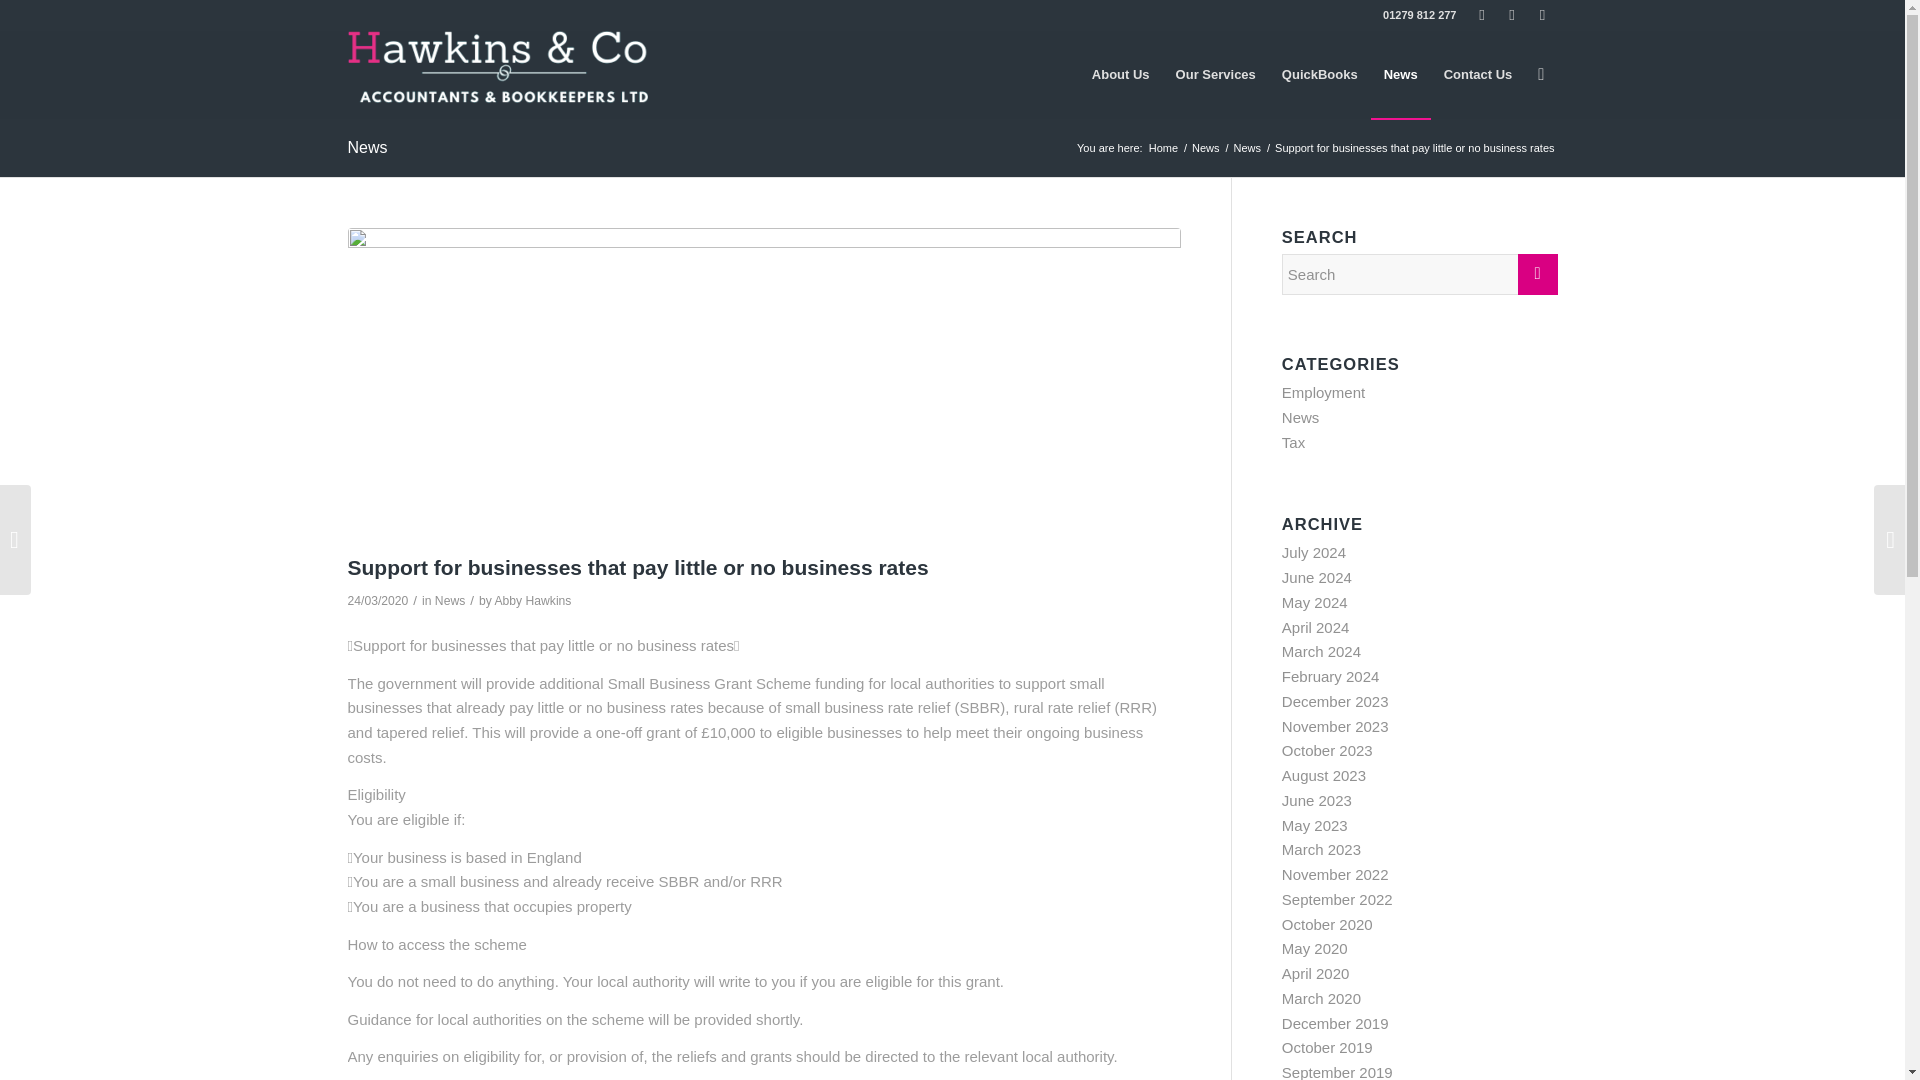 The height and width of the screenshot is (1080, 1920). Describe the element at coordinates (1316, 578) in the screenshot. I see `June 2024` at that location.